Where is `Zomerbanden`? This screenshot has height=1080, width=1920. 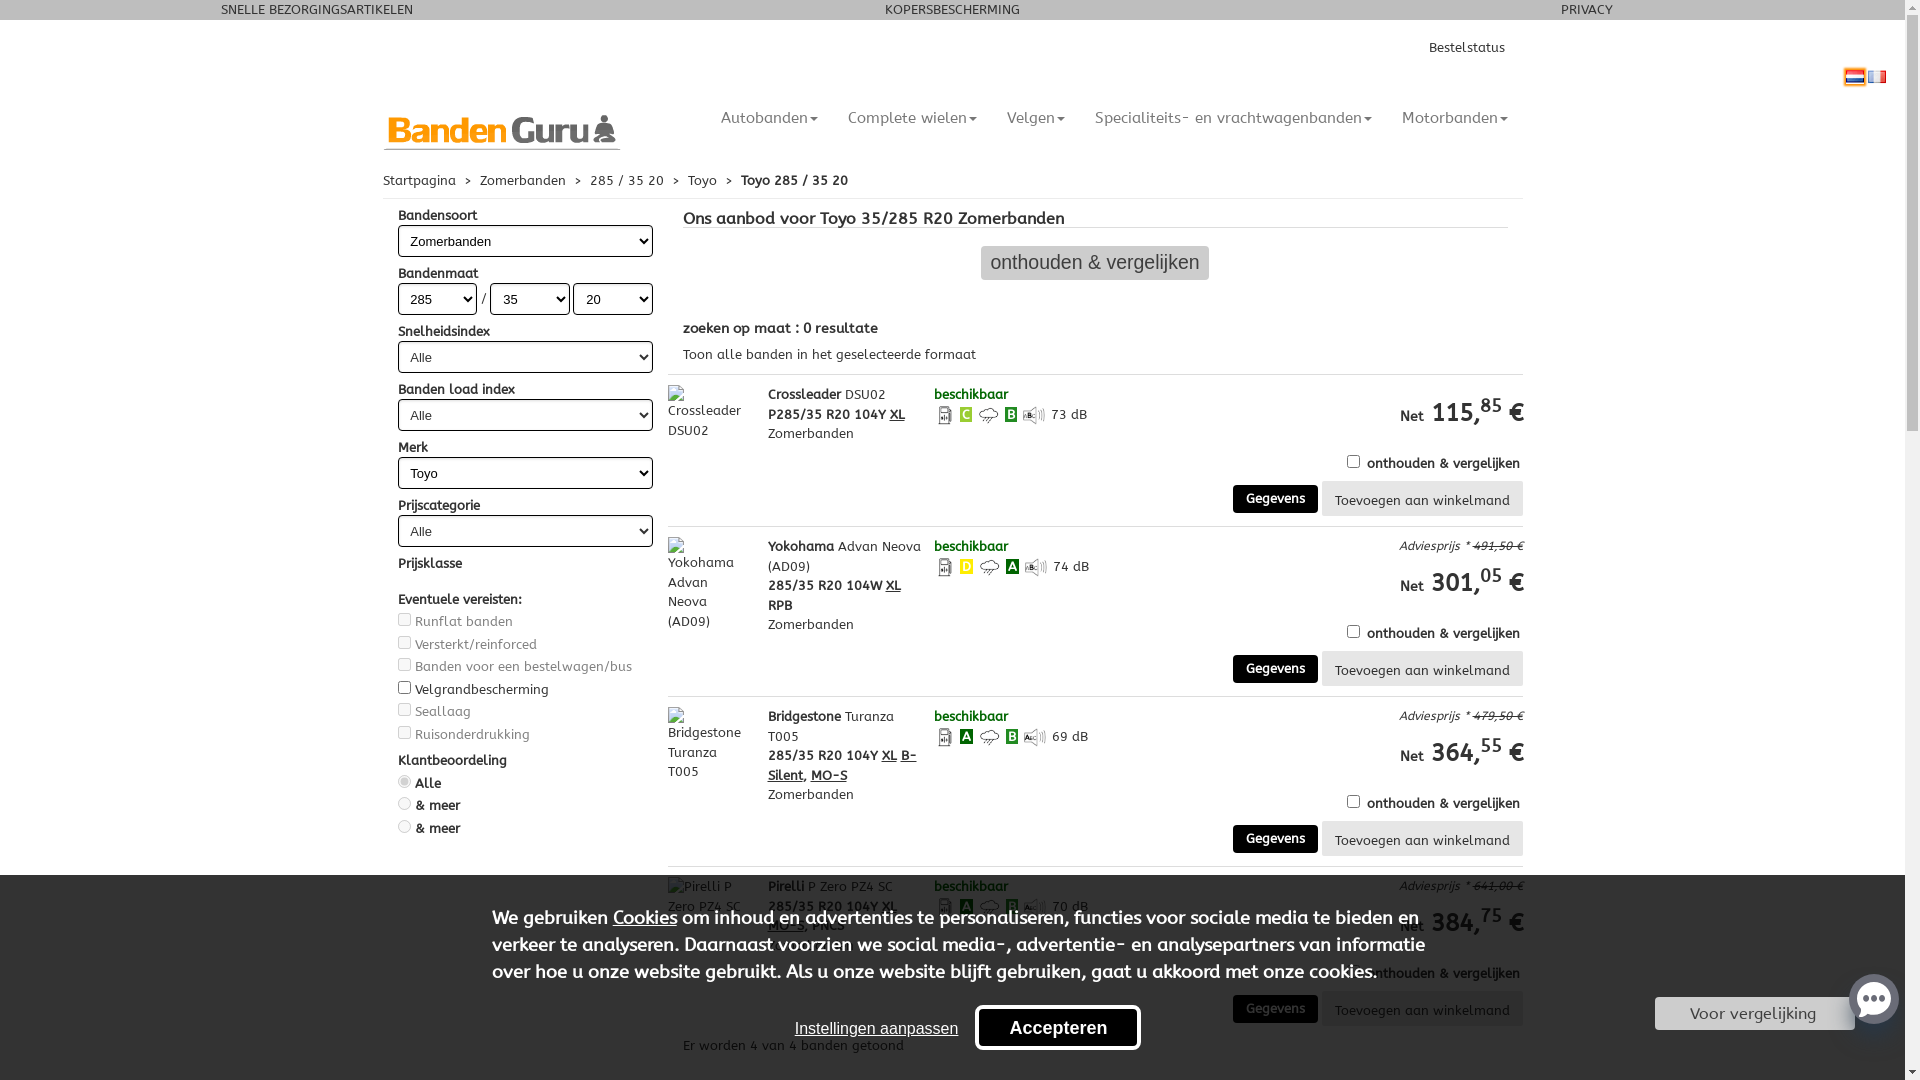 Zomerbanden is located at coordinates (523, 179).